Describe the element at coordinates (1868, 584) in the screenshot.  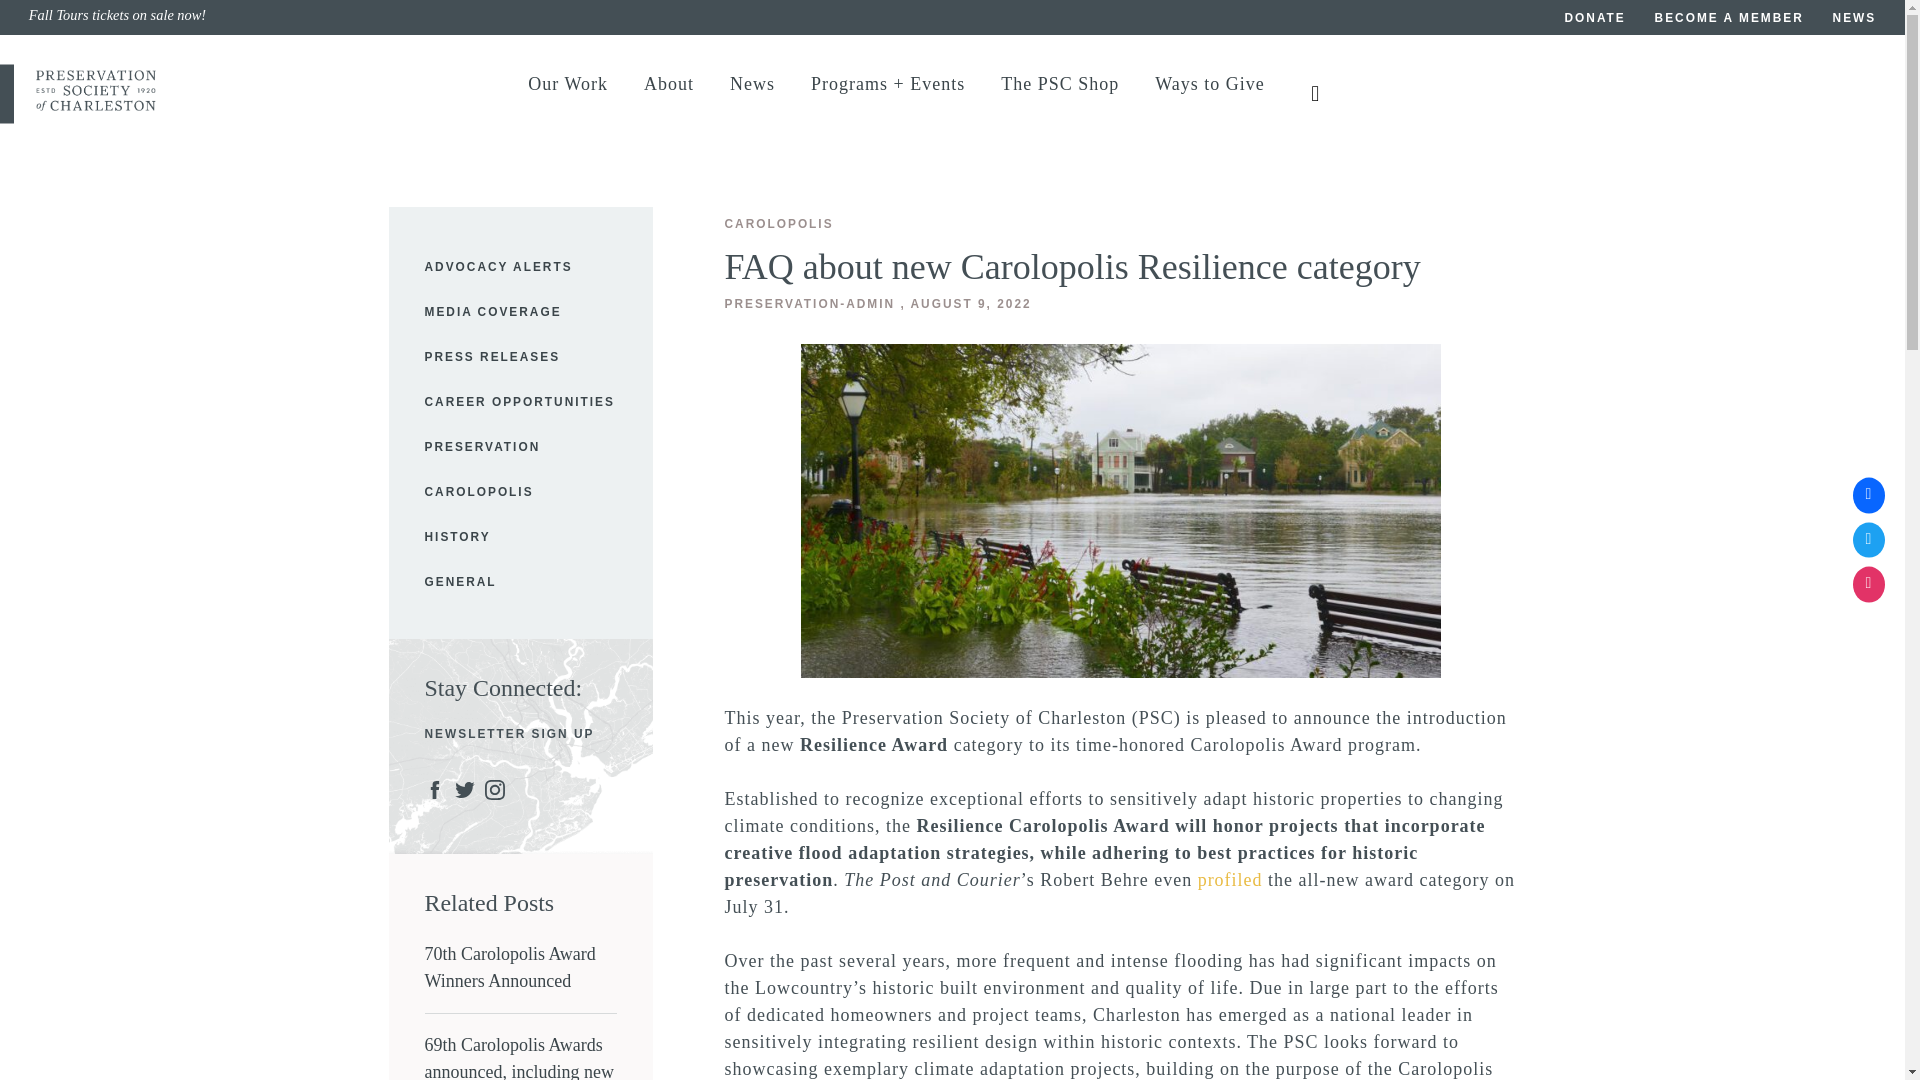
I see `Follow us on Instagram` at that location.